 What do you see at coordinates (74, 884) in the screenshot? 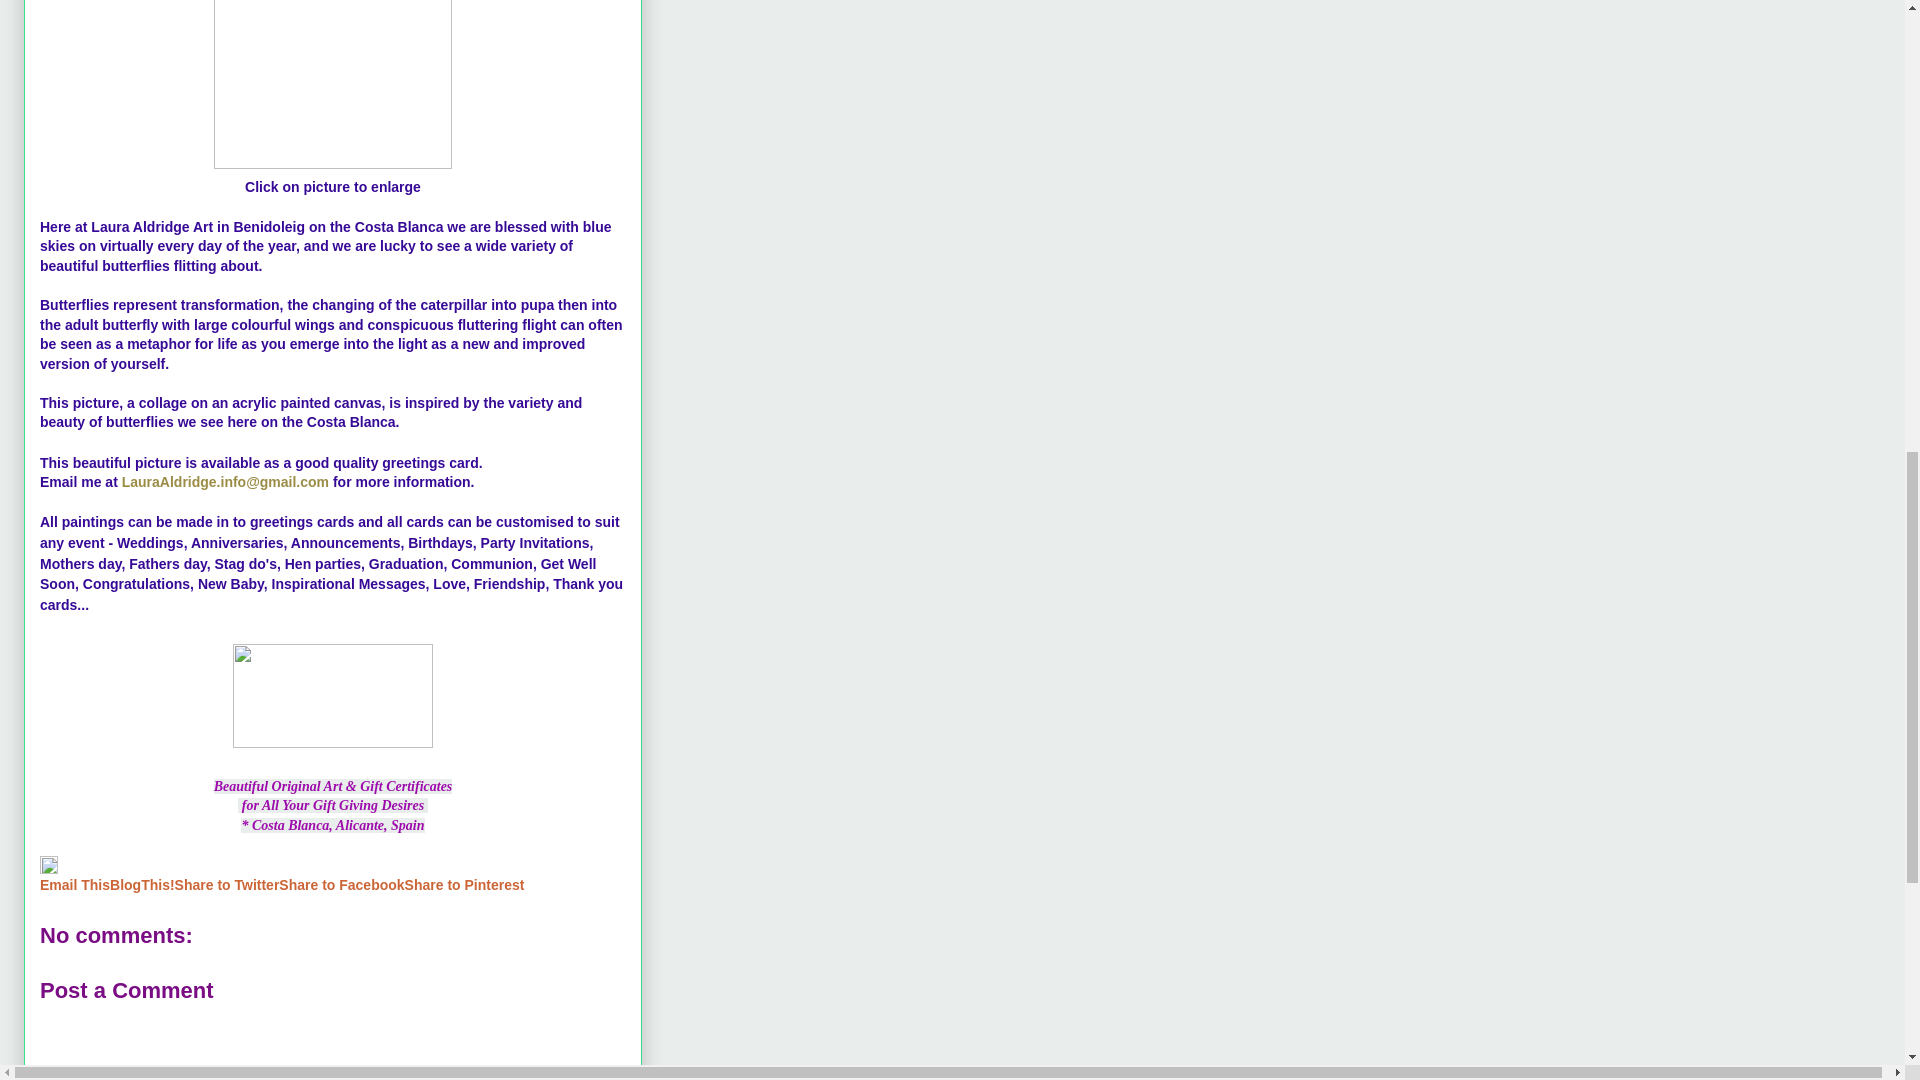
I see `Email This` at bounding box center [74, 884].